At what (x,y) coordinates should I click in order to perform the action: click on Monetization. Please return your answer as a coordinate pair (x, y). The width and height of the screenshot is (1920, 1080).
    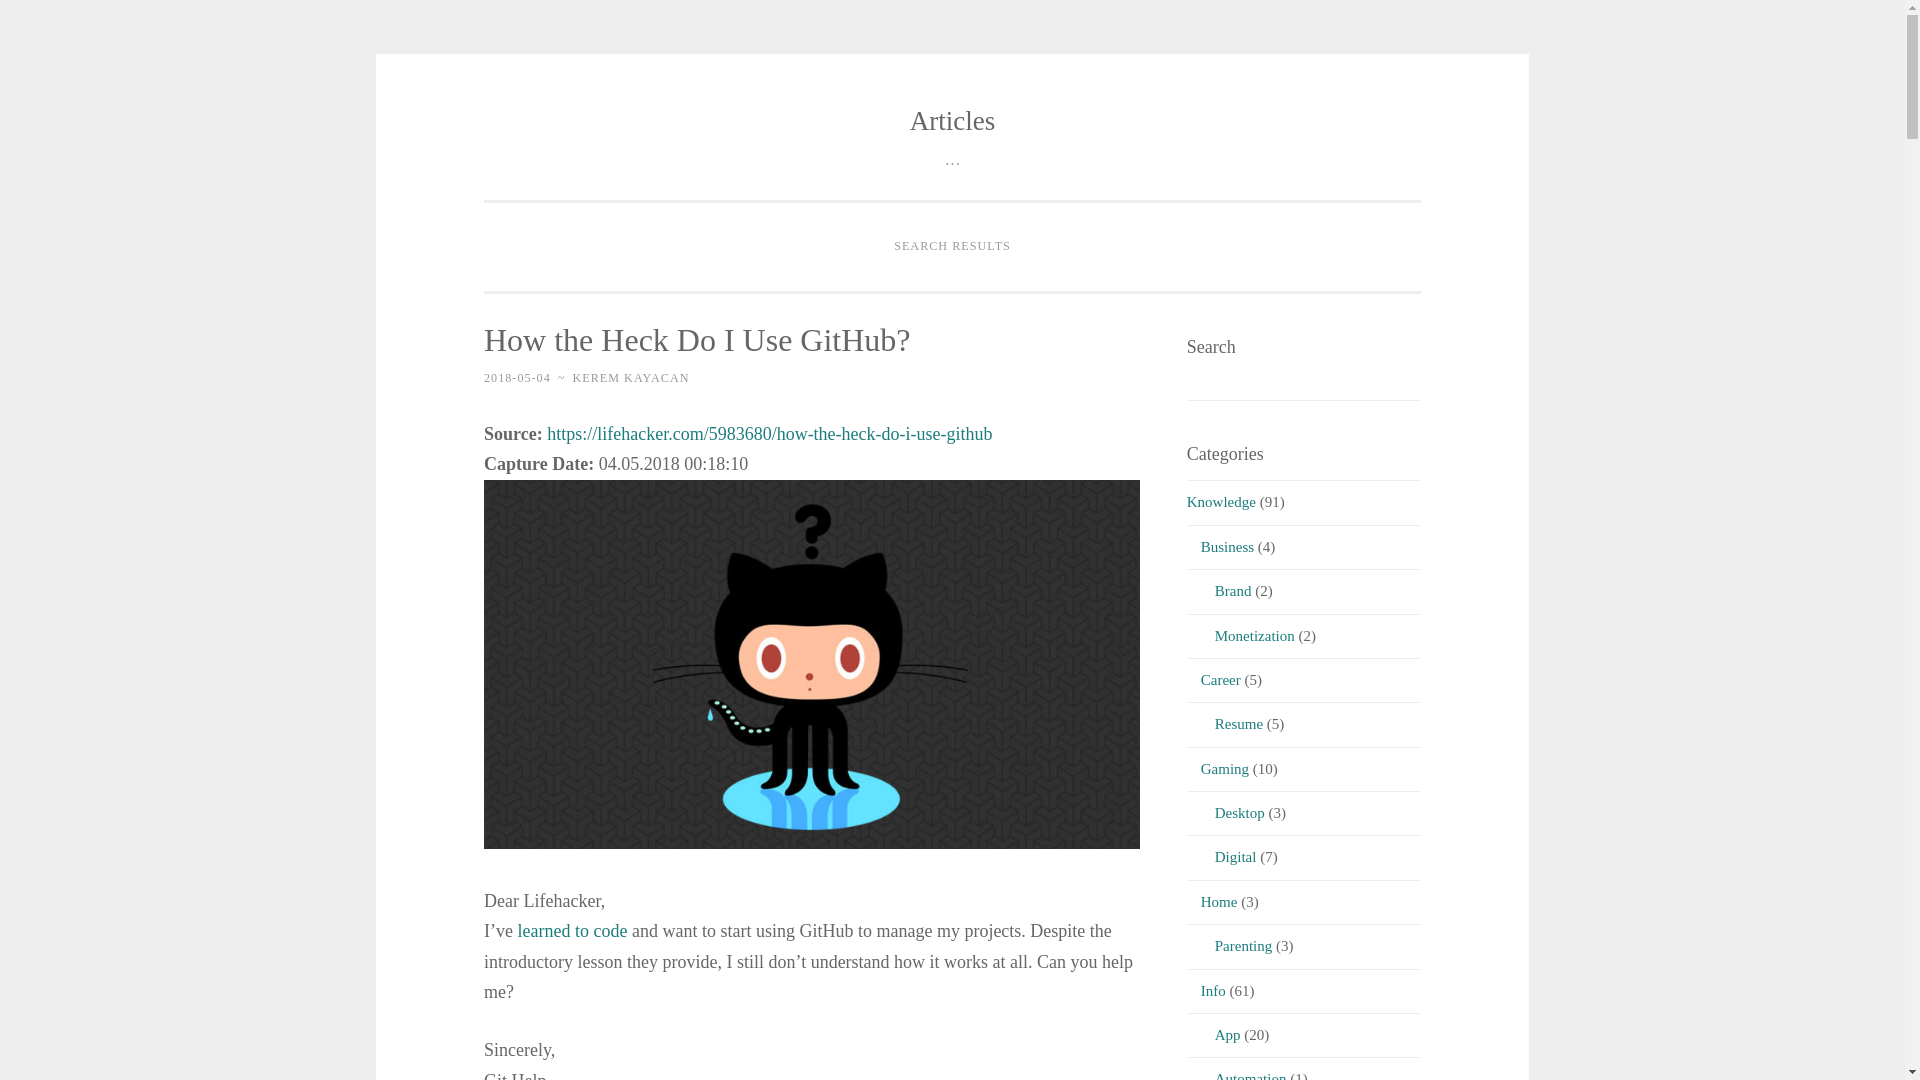
    Looking at the image, I should click on (1240, 635).